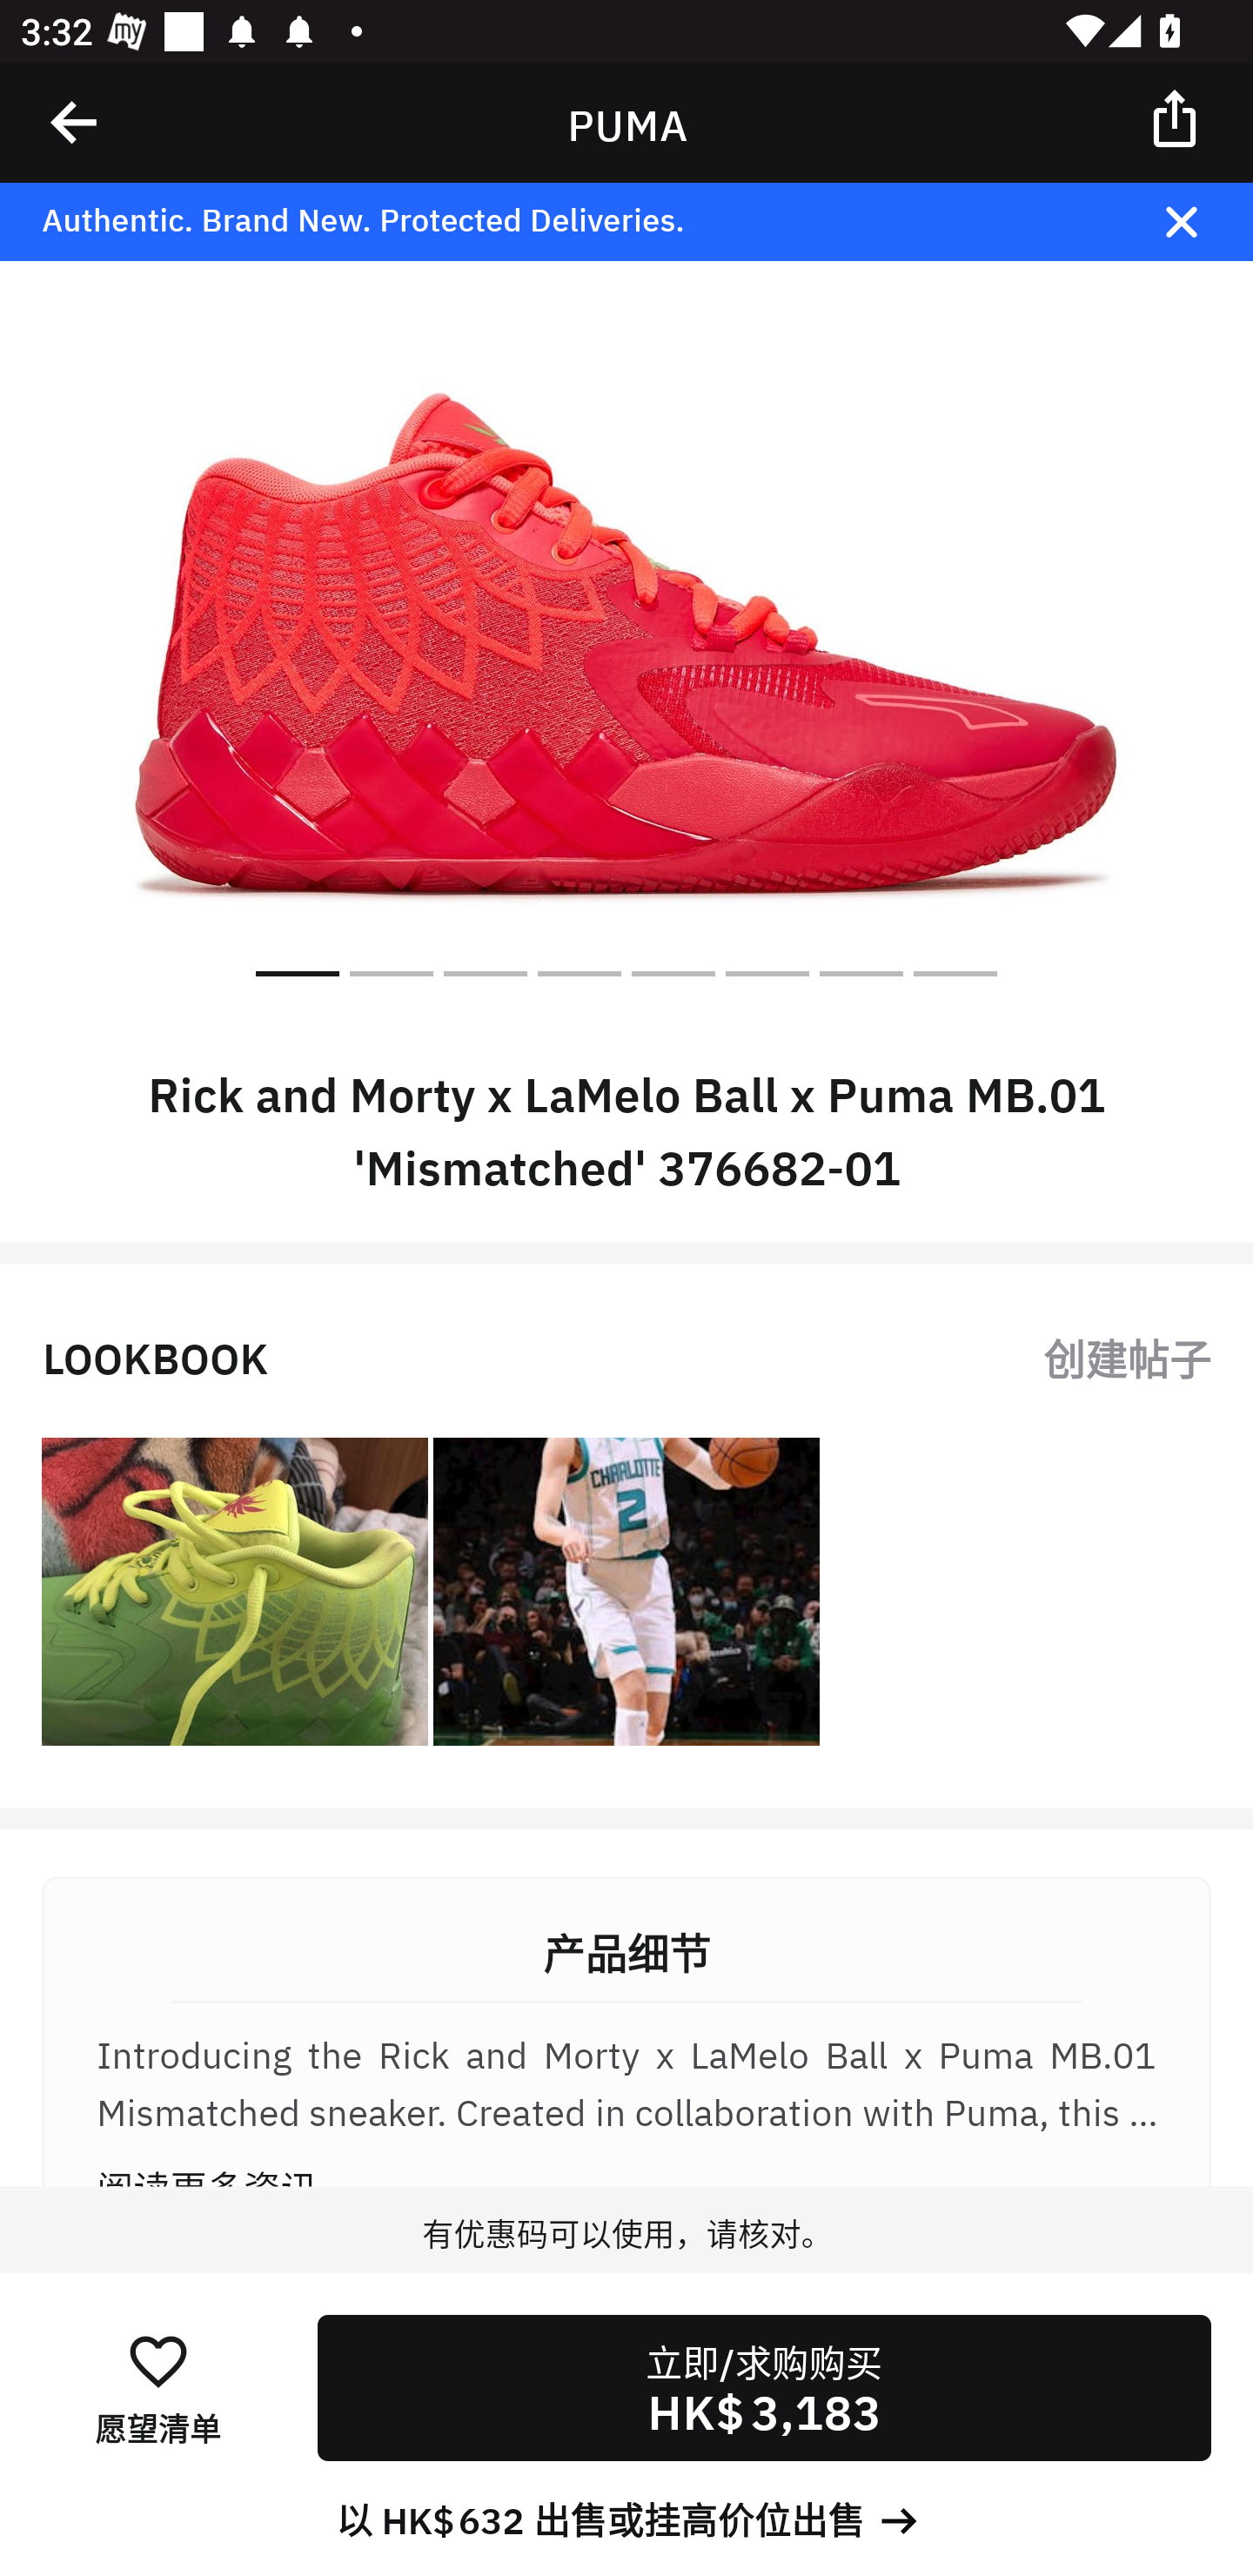 The image size is (1253, 2576). What do you see at coordinates (1127, 1356) in the screenshot?
I see `创建帖子` at bounding box center [1127, 1356].